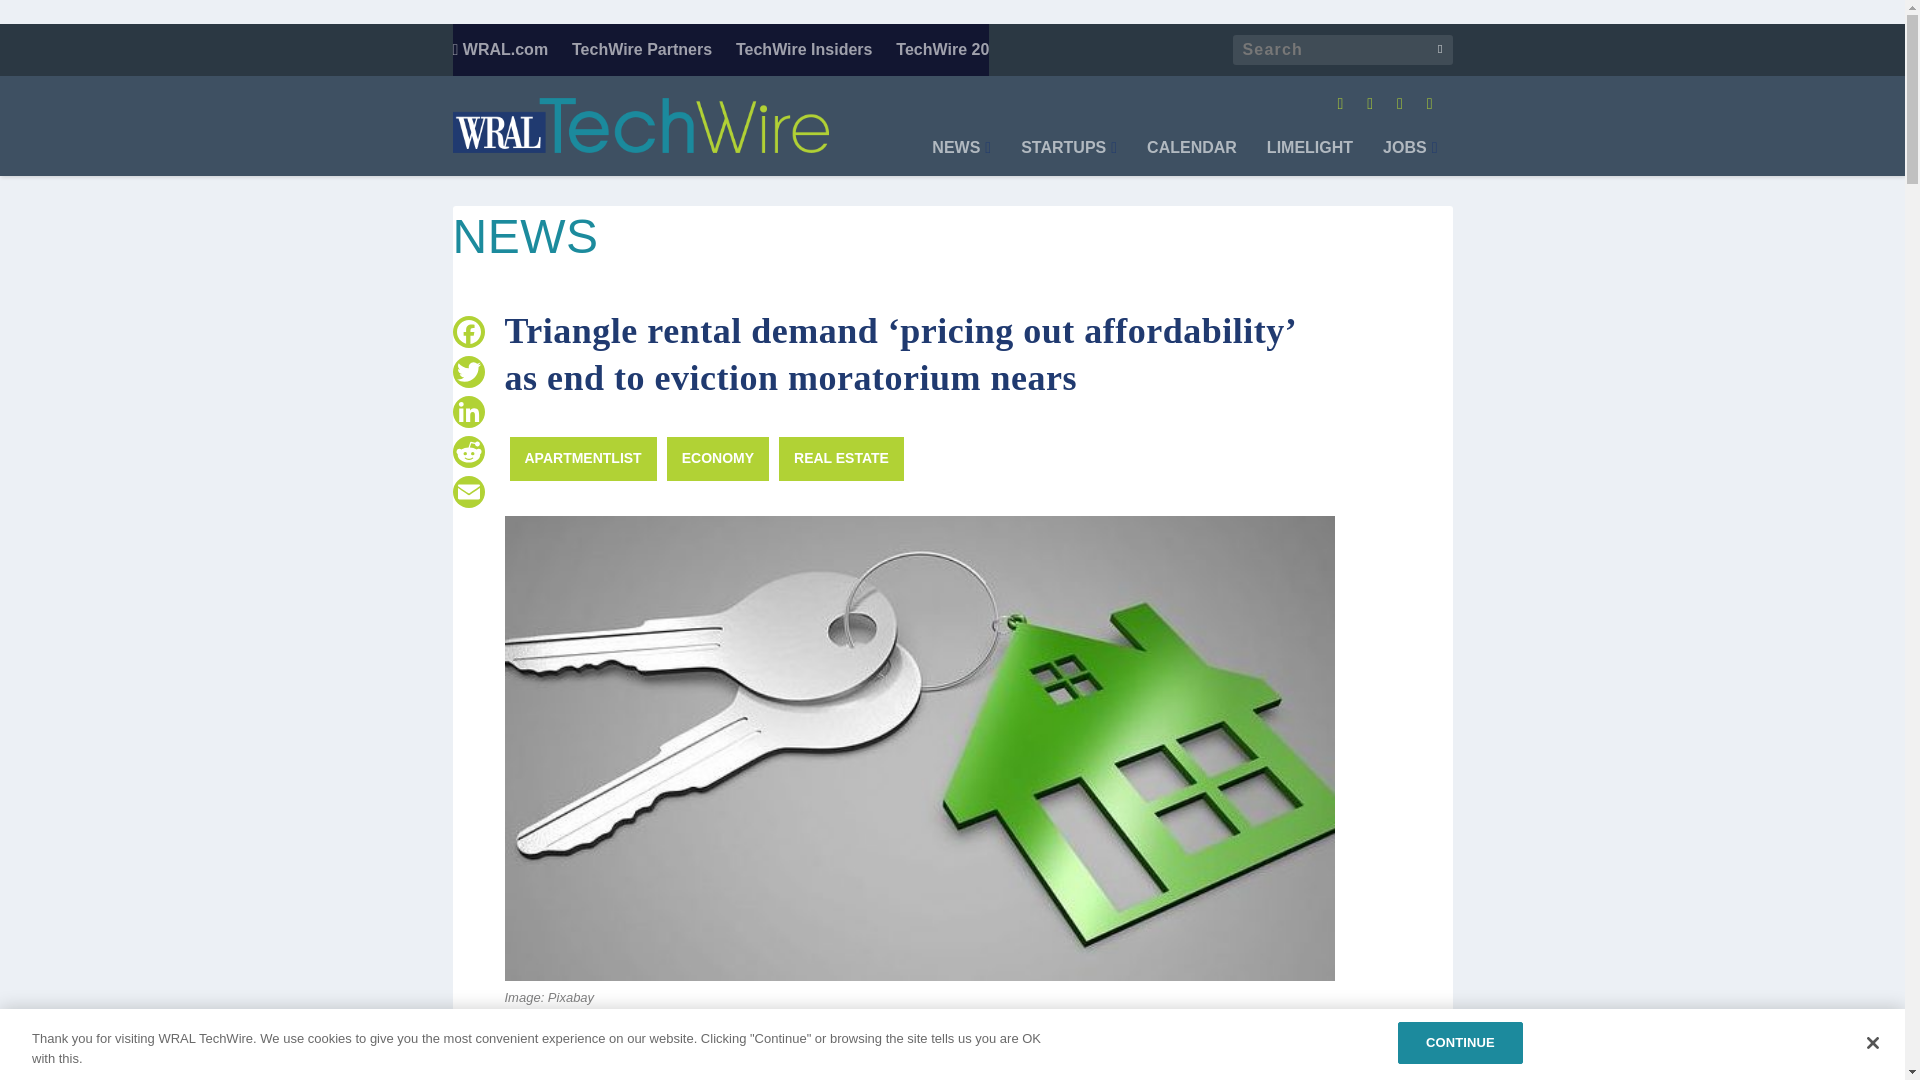 This screenshot has width=1920, height=1080. What do you see at coordinates (642, 49) in the screenshot?
I see `TechWire Partners` at bounding box center [642, 49].